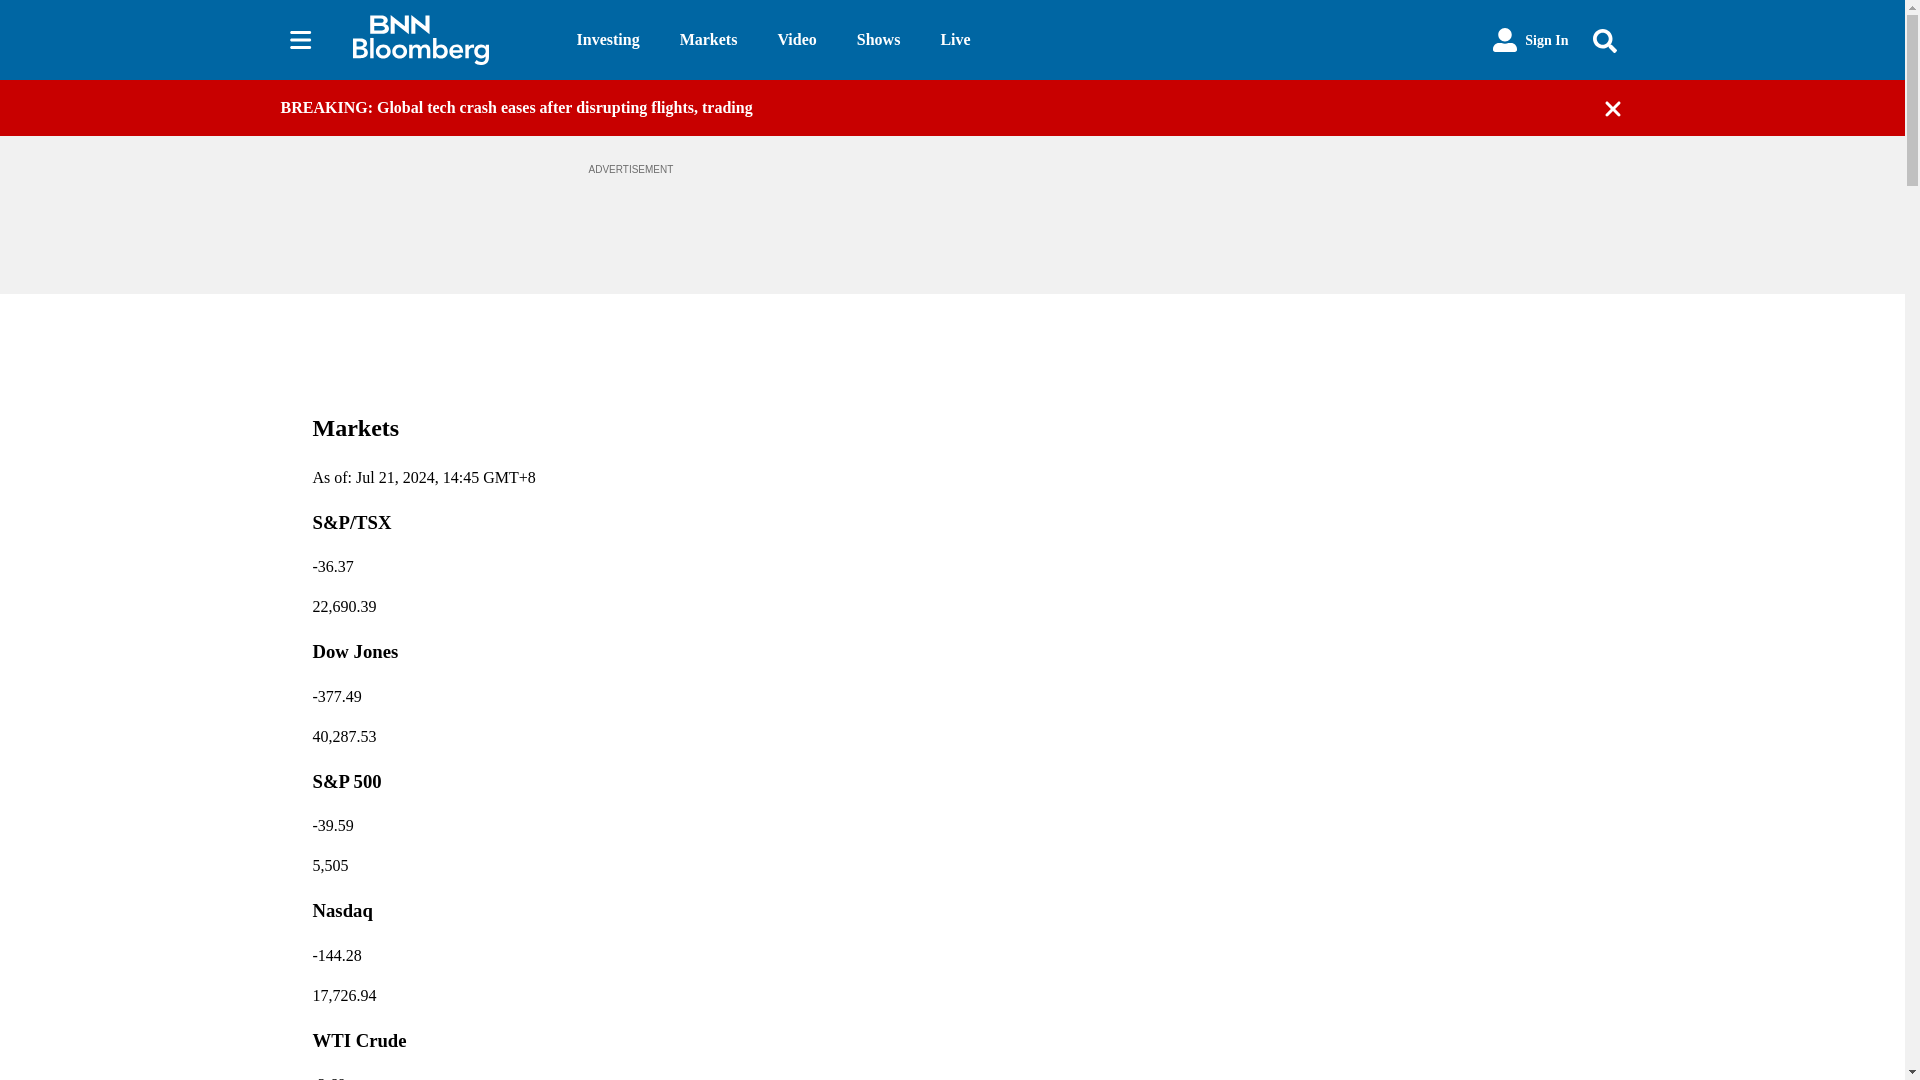  I want to click on BNN Bloomberg, so click(447, 40).